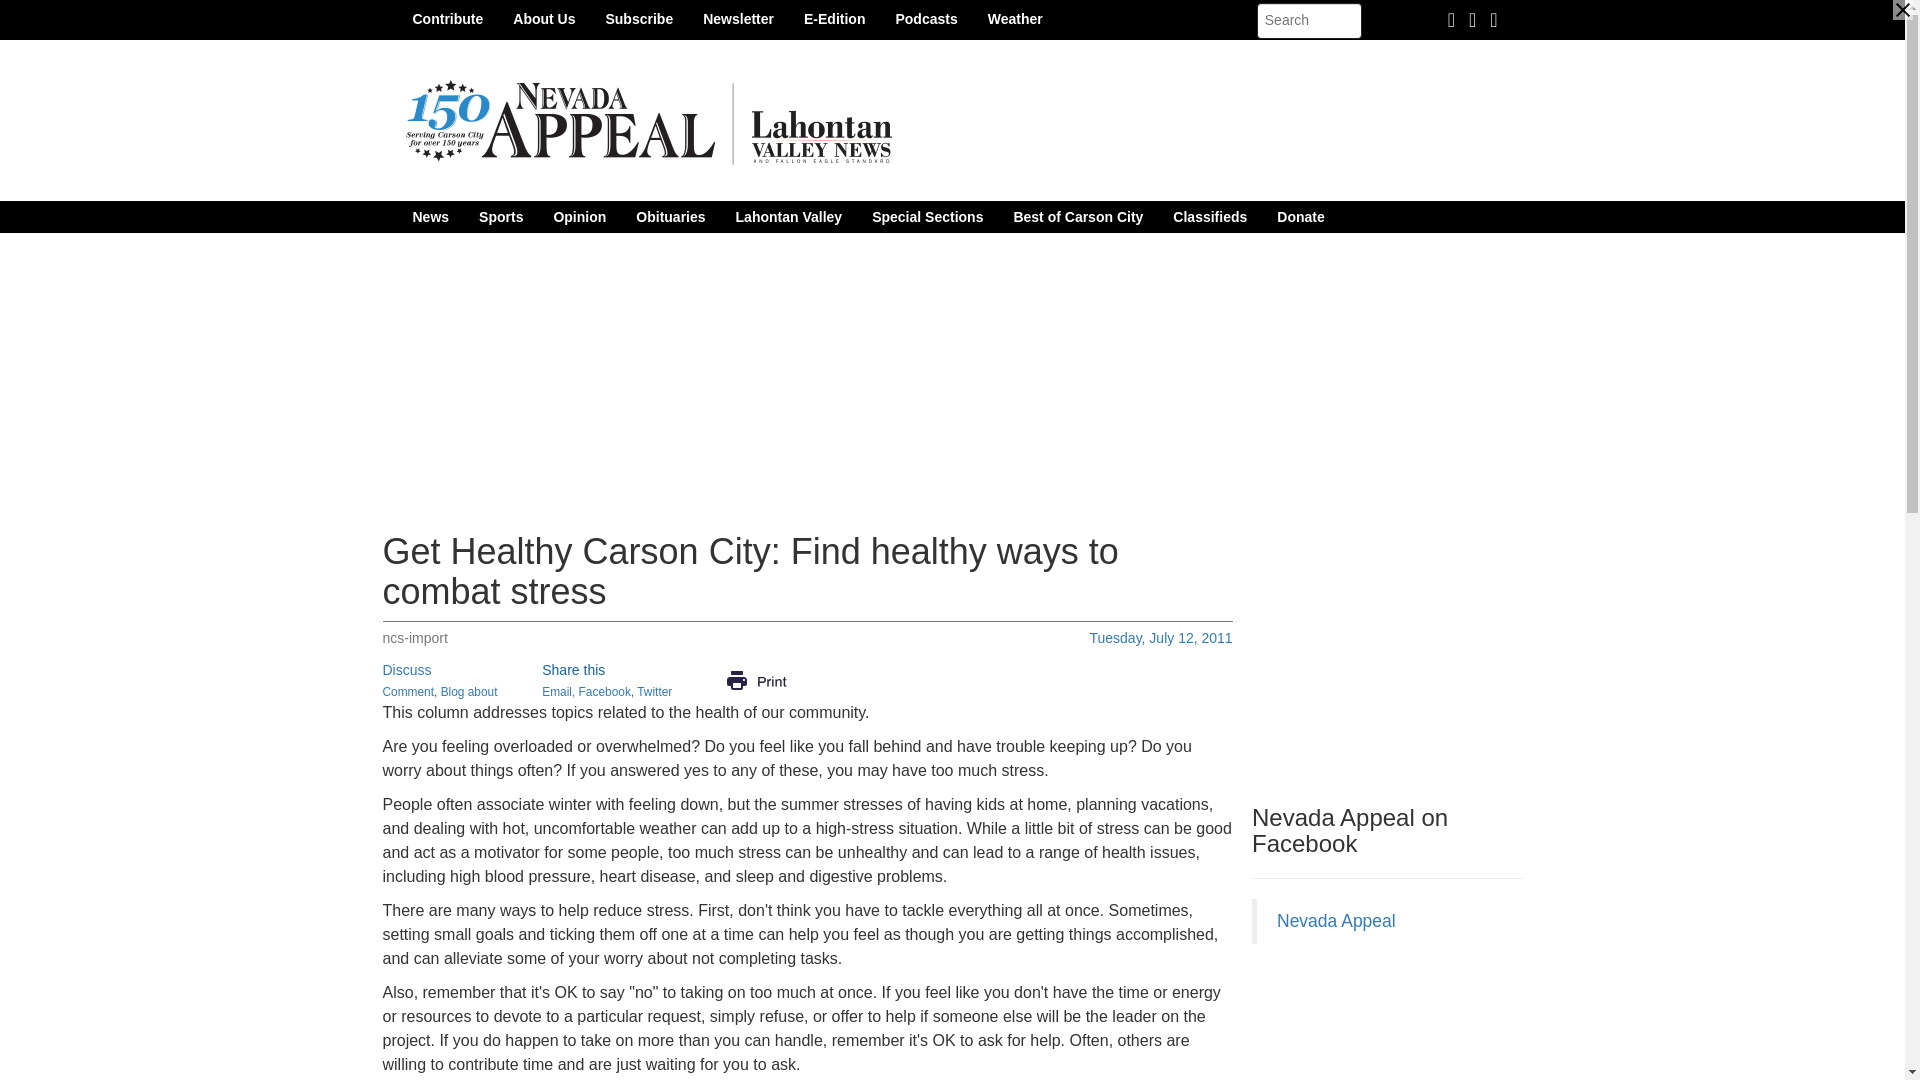 Image resolution: width=1920 pixels, height=1080 pixels. I want to click on Obituaries, so click(670, 216).